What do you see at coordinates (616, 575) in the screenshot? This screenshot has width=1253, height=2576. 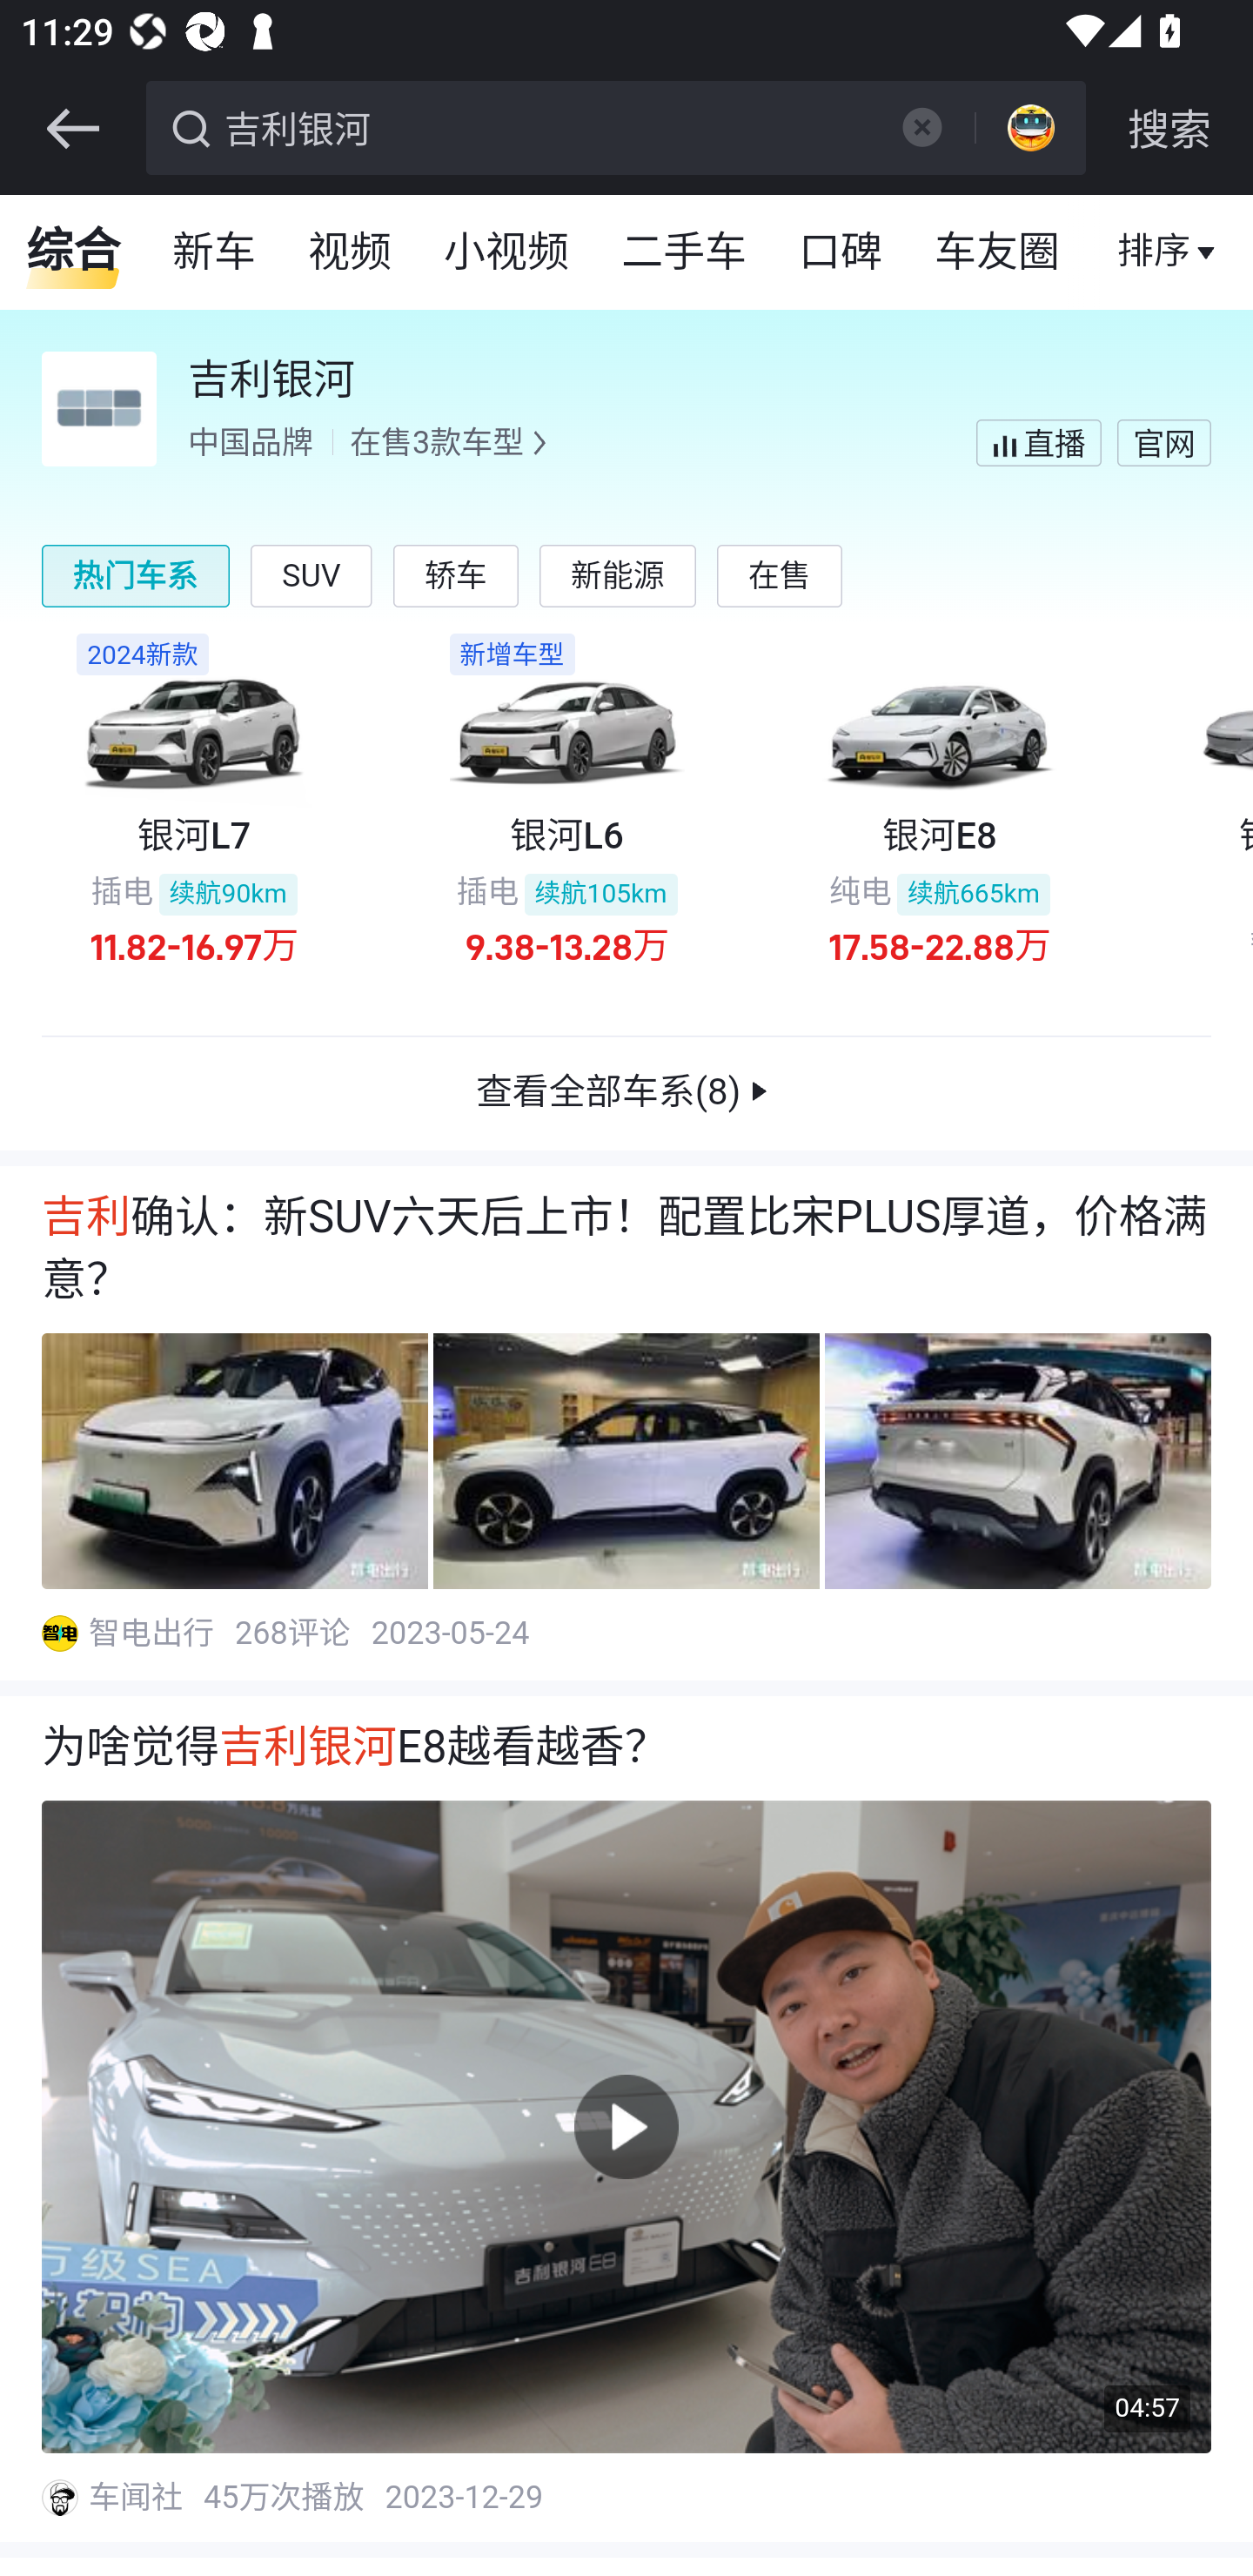 I see `新能源` at bounding box center [616, 575].